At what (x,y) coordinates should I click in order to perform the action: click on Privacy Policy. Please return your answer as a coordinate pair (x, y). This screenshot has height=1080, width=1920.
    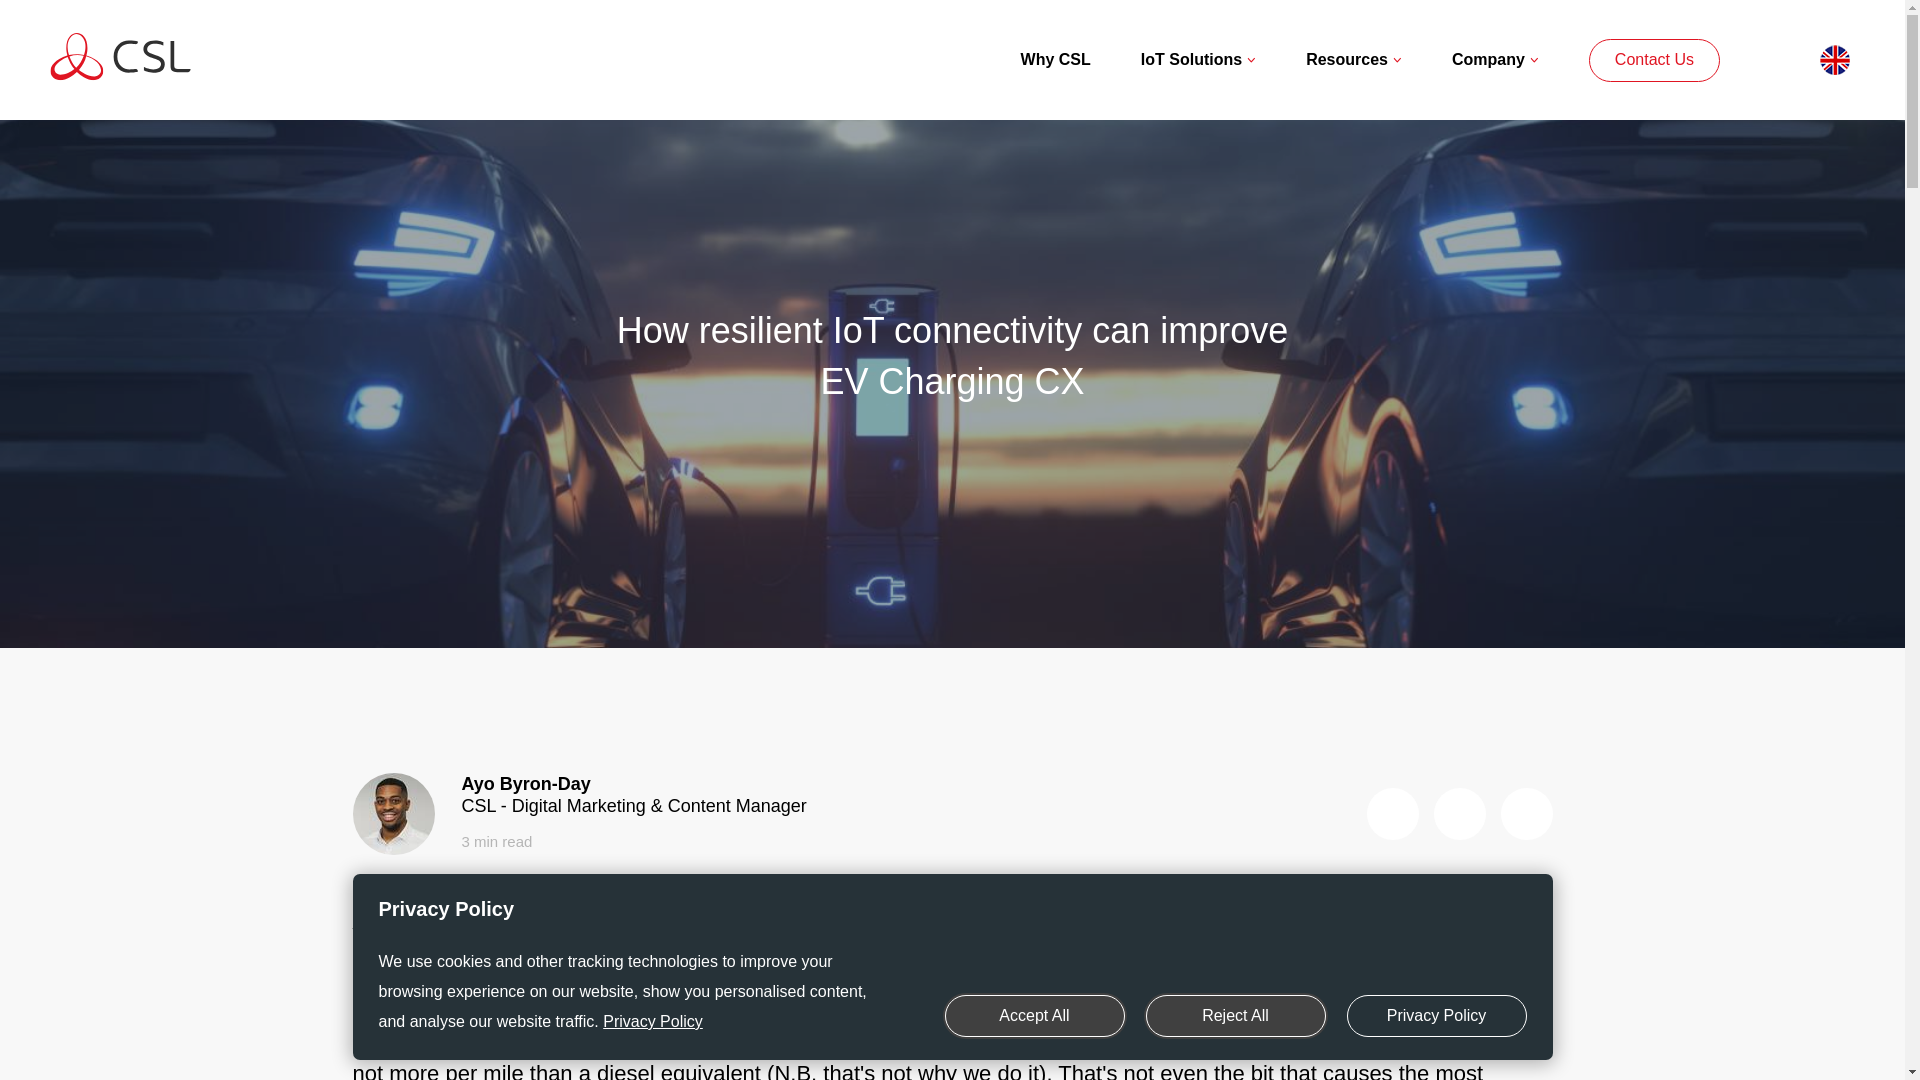
    Looking at the image, I should click on (652, 1022).